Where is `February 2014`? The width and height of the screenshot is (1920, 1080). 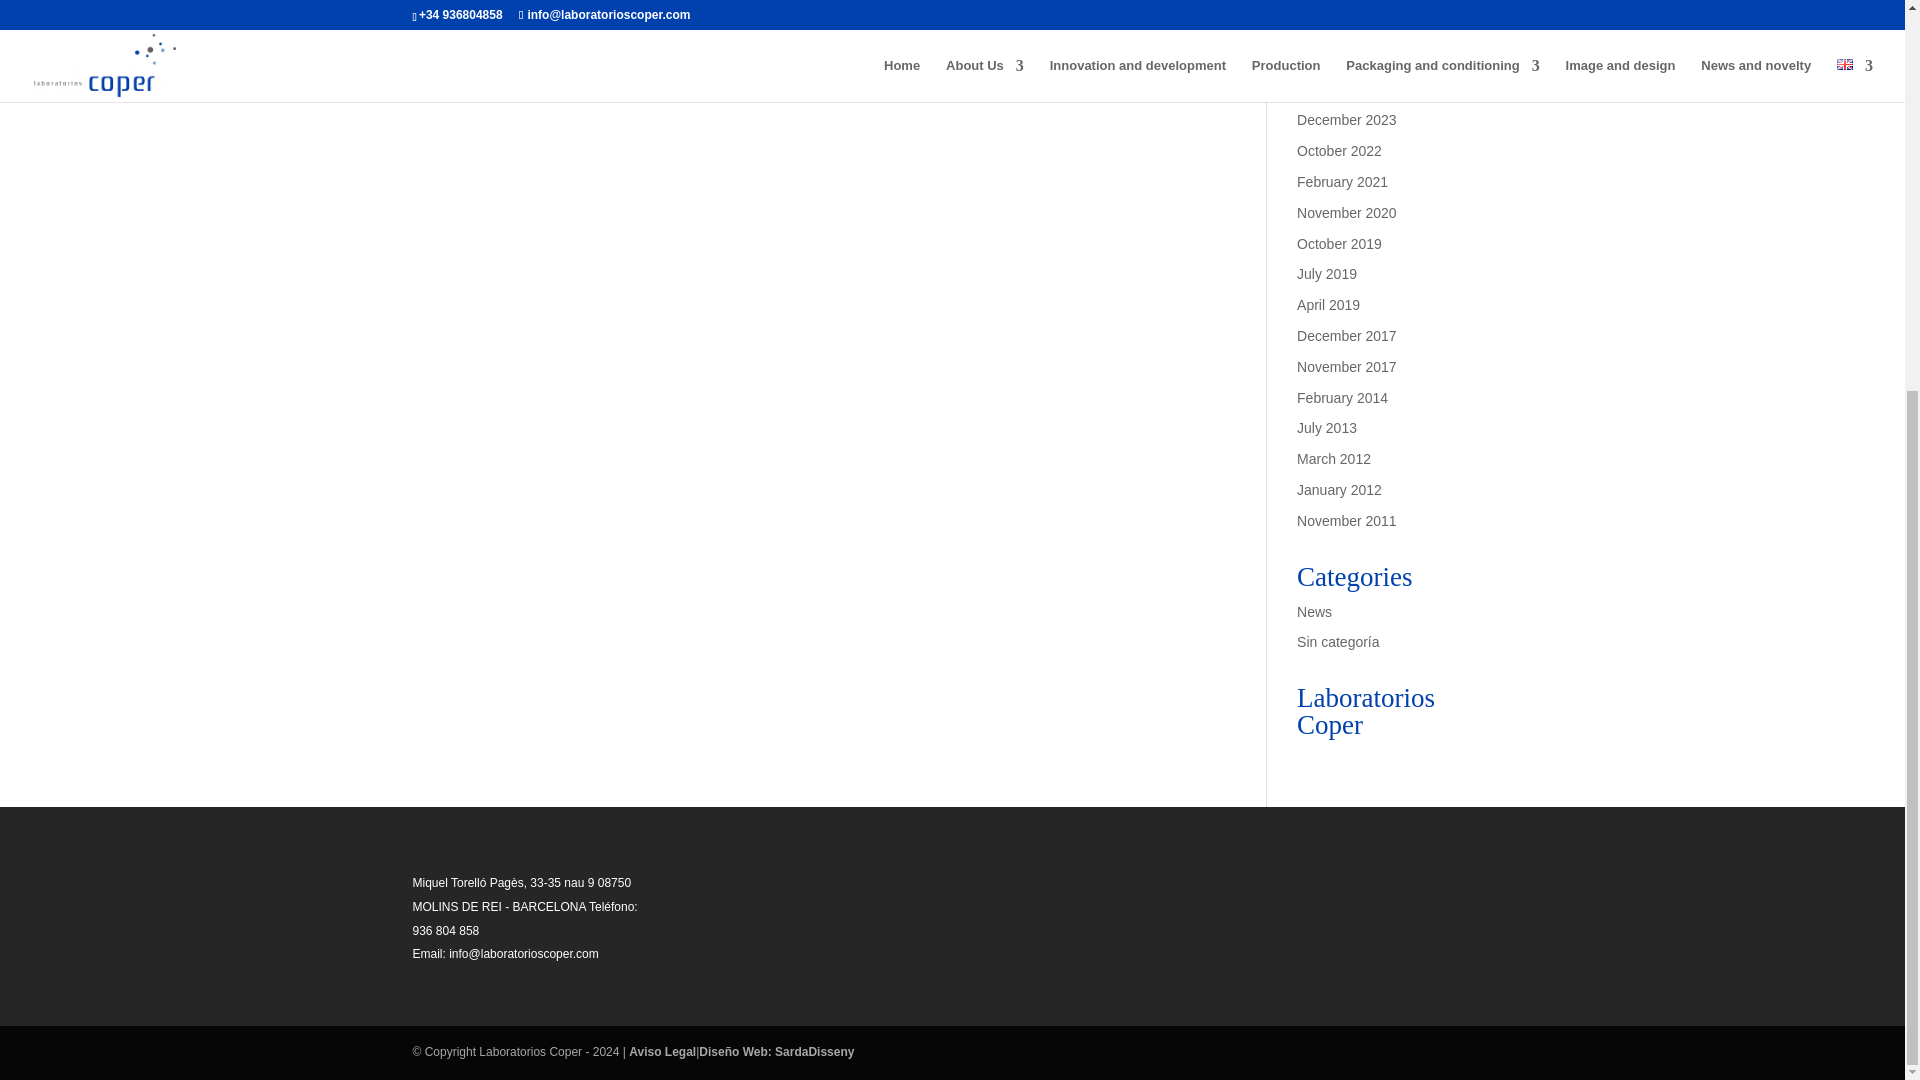 February 2014 is located at coordinates (1342, 398).